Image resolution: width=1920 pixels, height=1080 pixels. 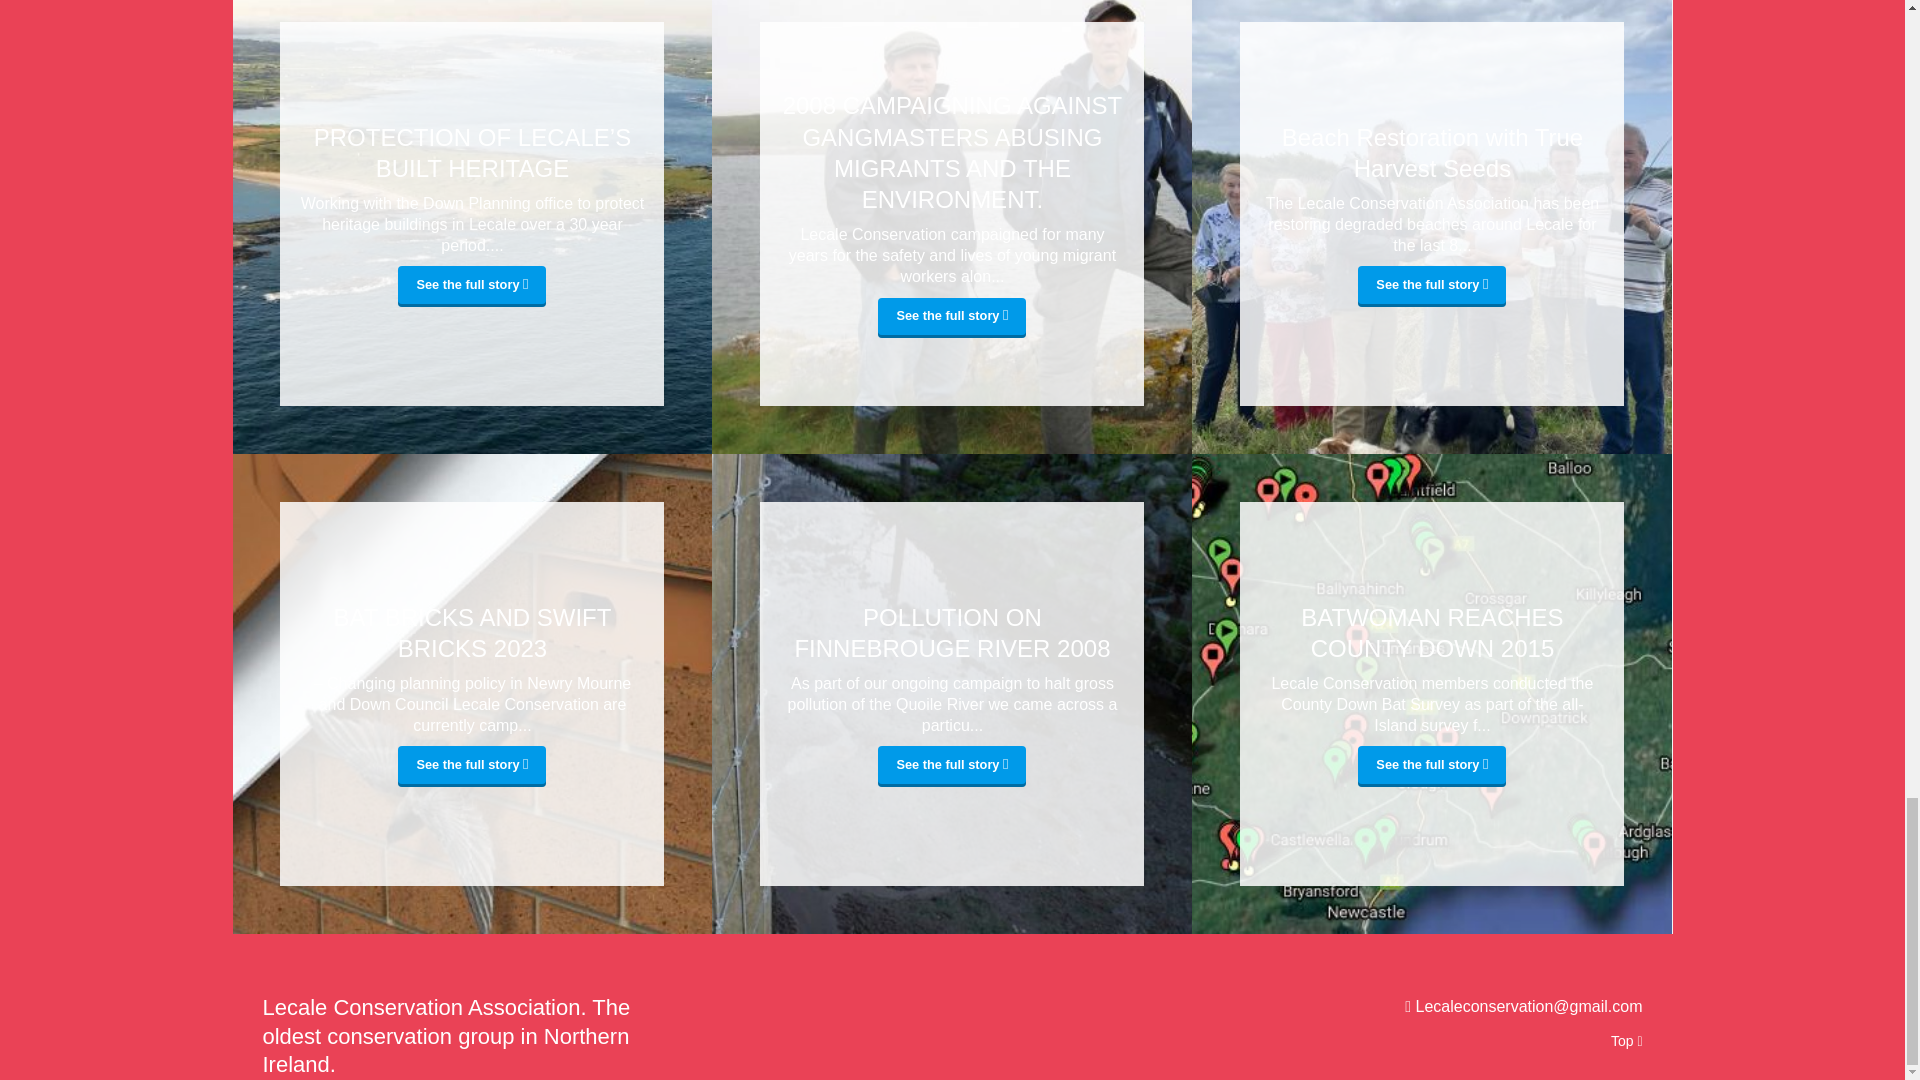 What do you see at coordinates (471, 285) in the screenshot?
I see `See the full story` at bounding box center [471, 285].